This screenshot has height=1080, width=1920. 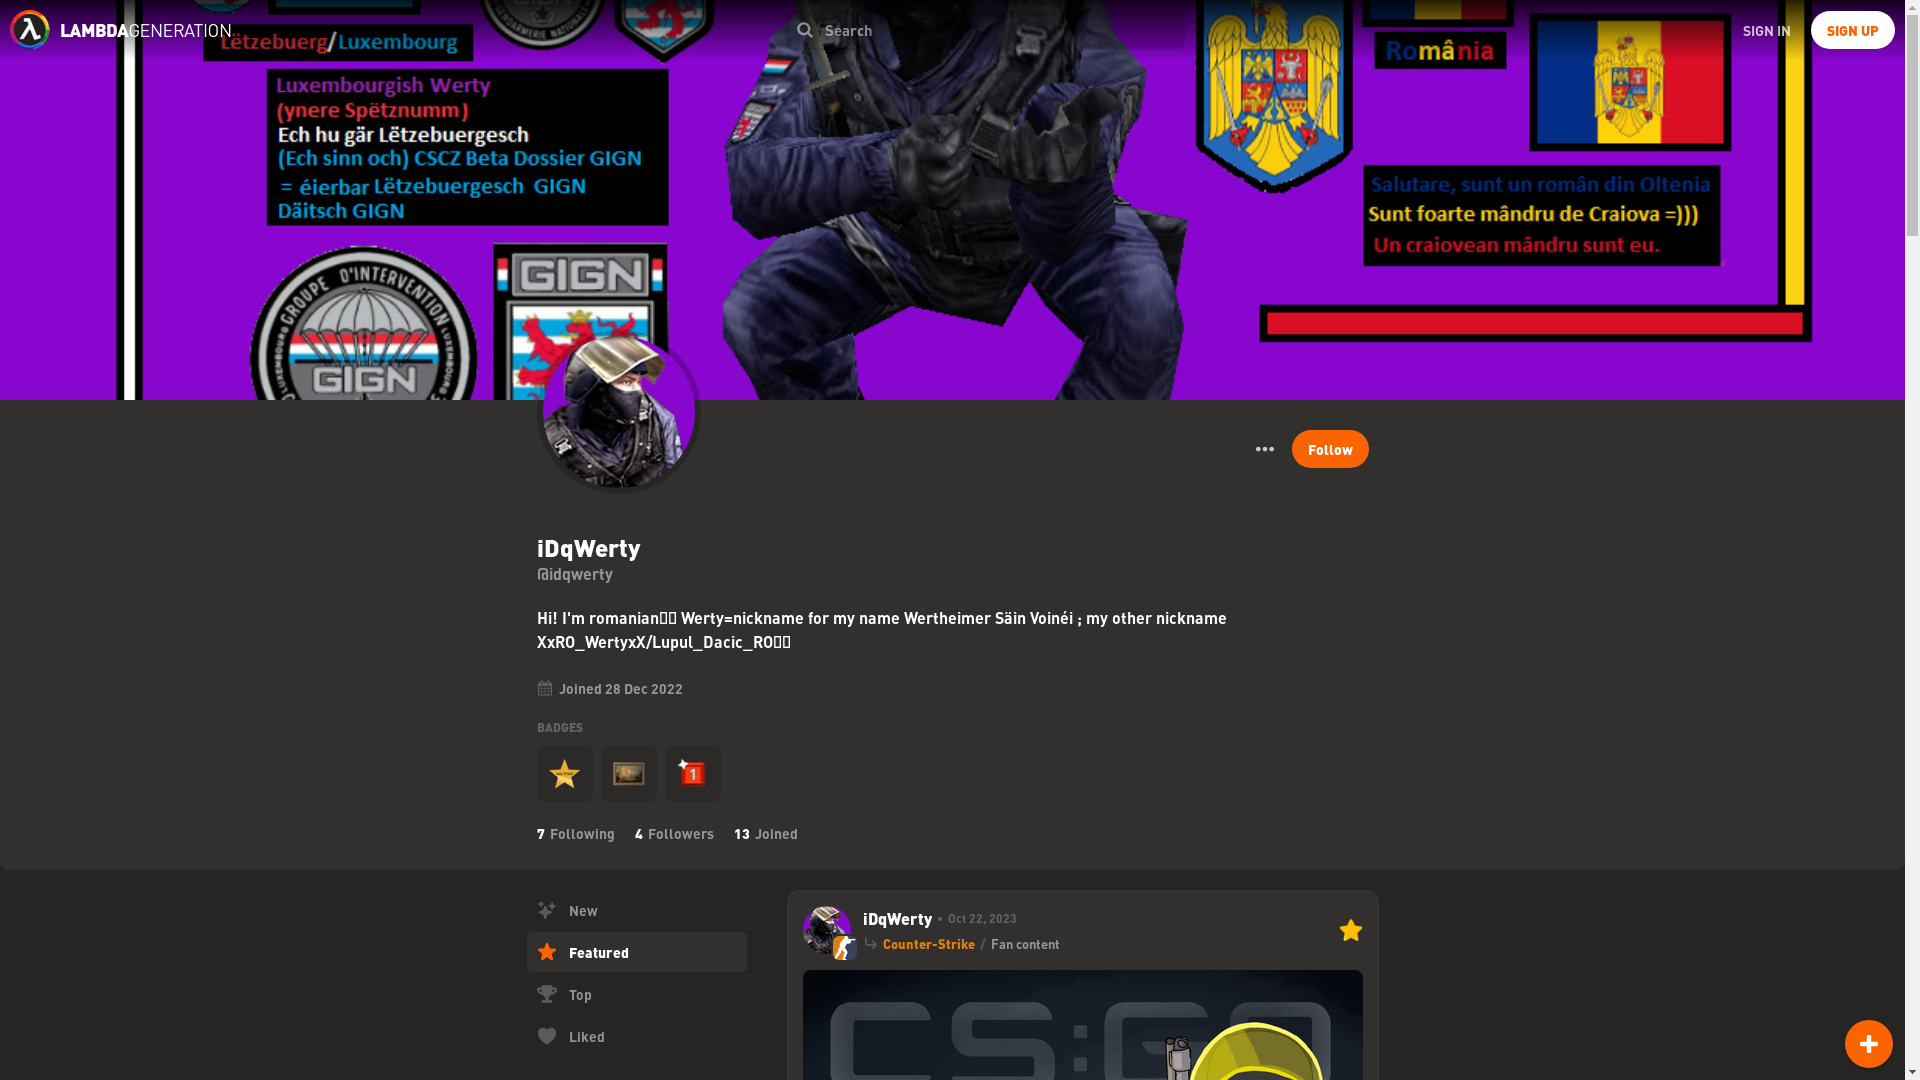 What do you see at coordinates (1852, 29) in the screenshot?
I see `SIGN UP` at bounding box center [1852, 29].